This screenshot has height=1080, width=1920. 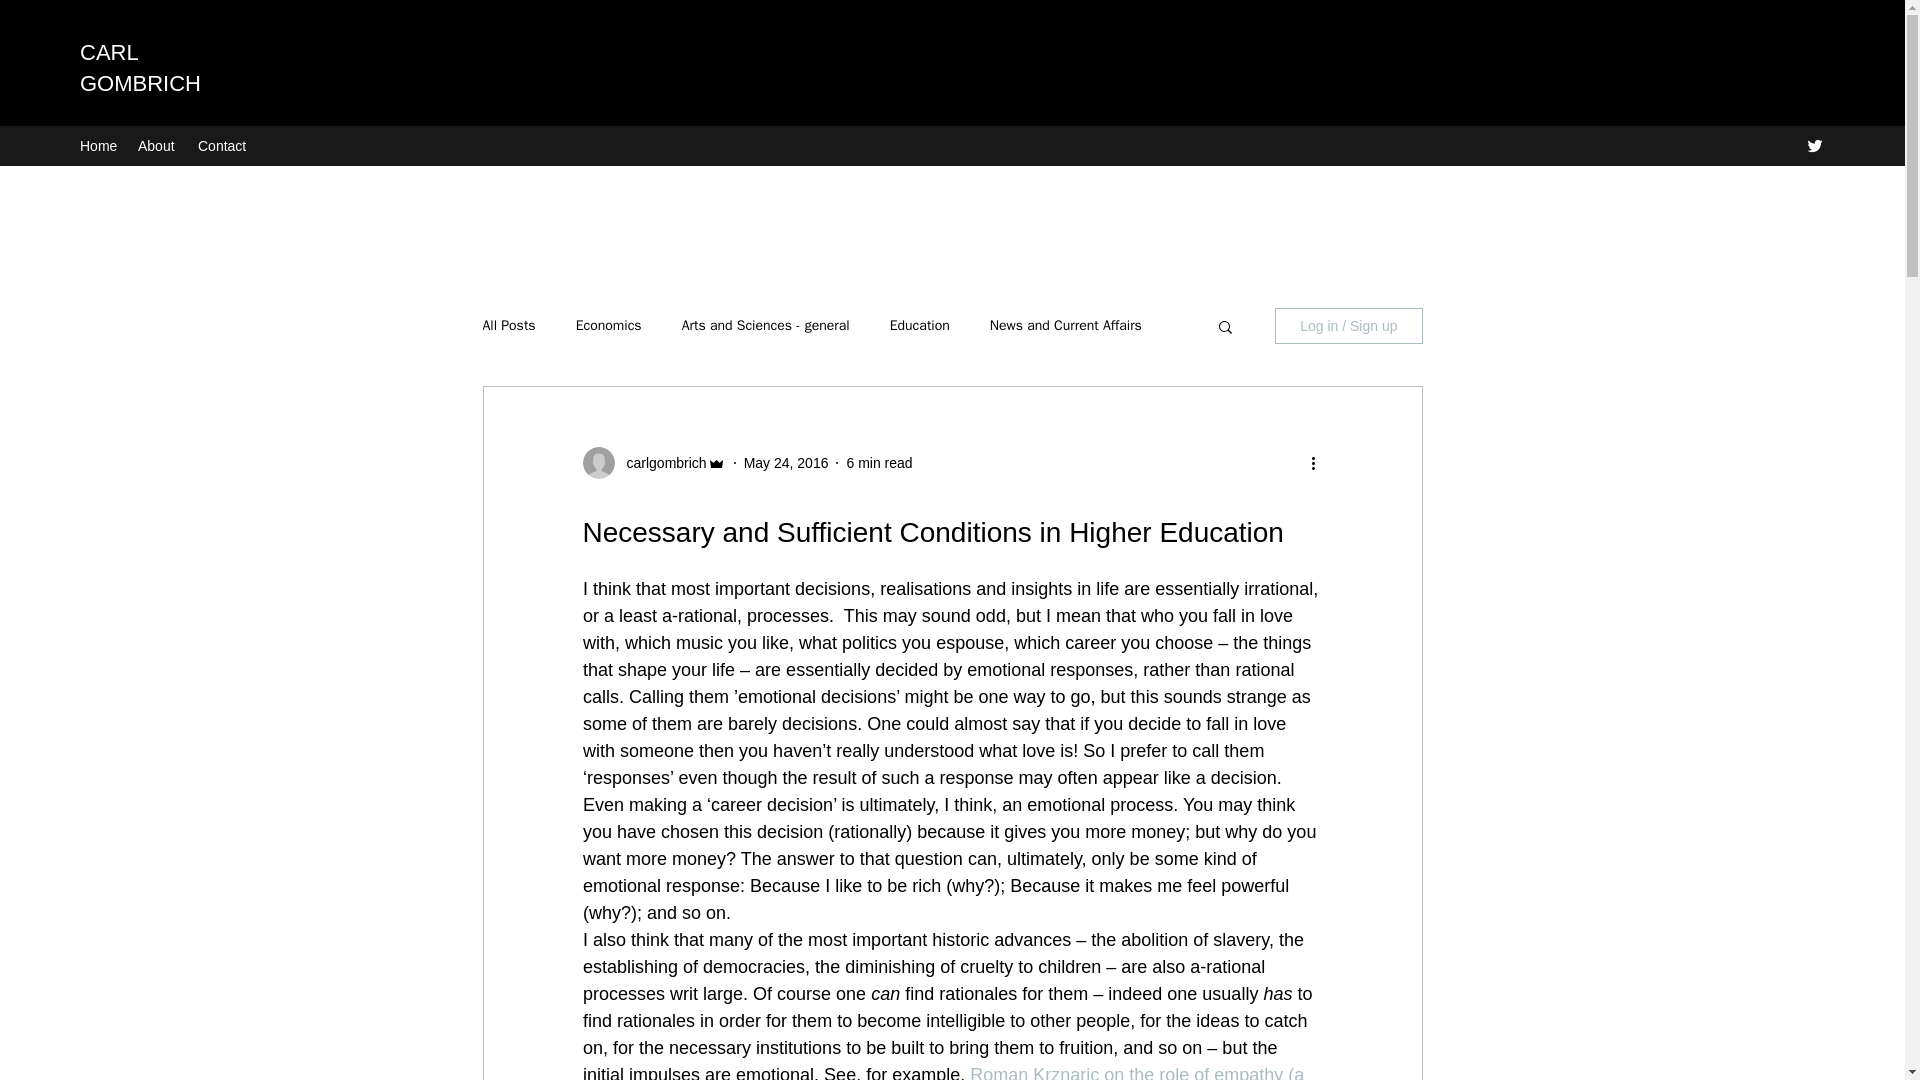 What do you see at coordinates (222, 145) in the screenshot?
I see `Contact` at bounding box center [222, 145].